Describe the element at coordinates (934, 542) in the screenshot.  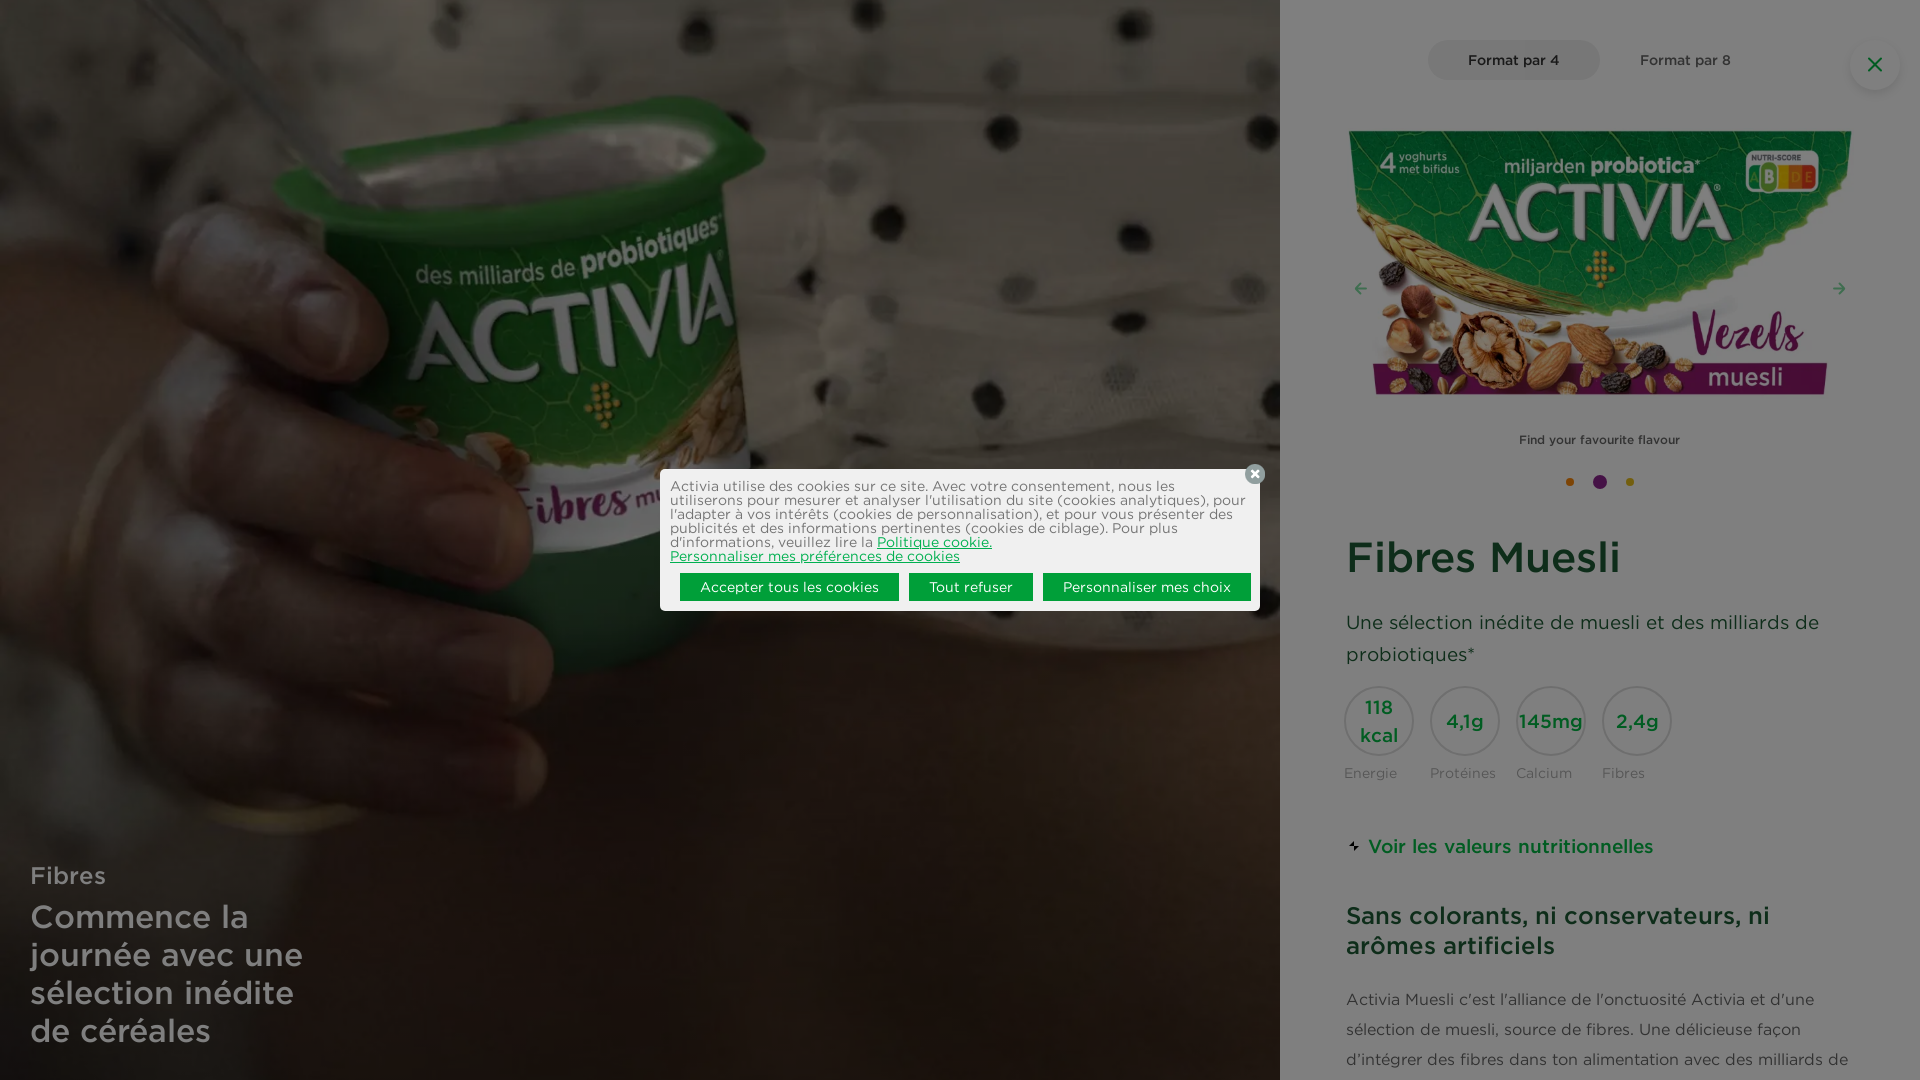
I see `Politique cookie.` at that location.